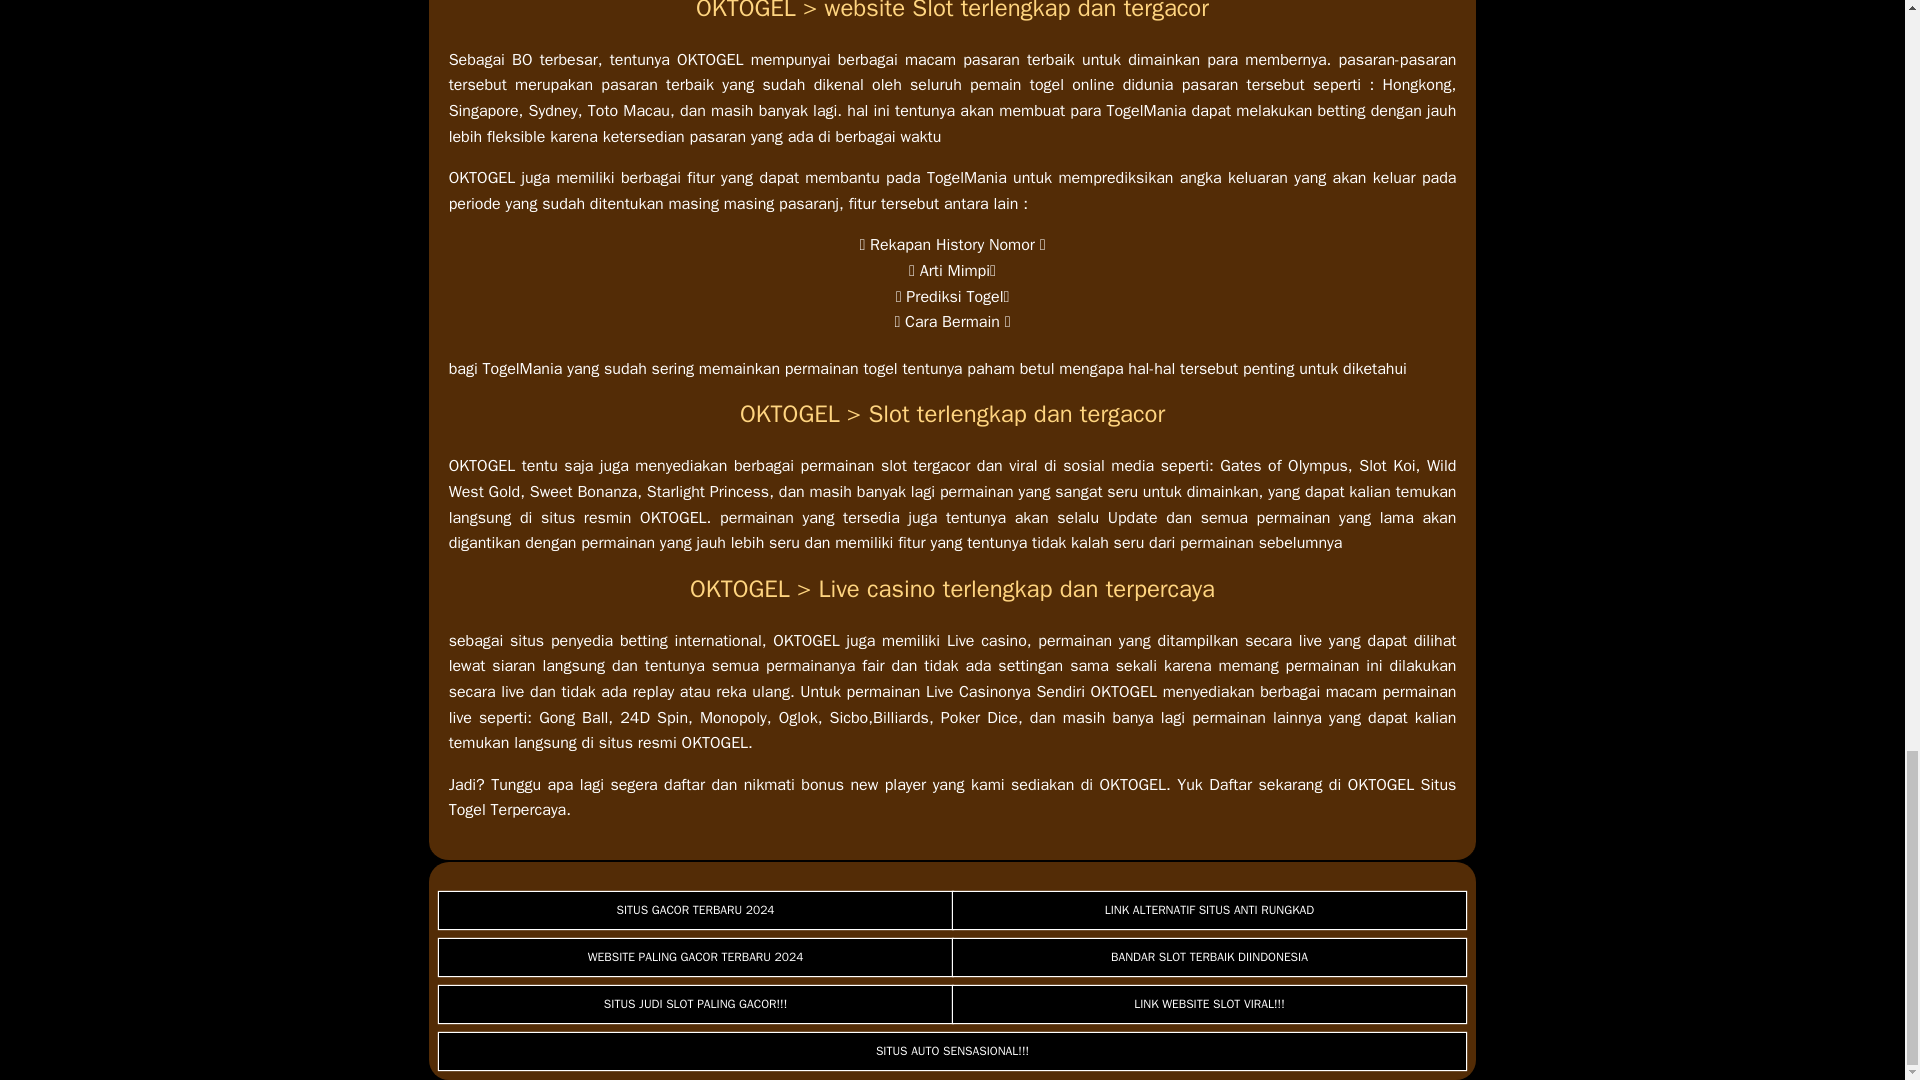 The width and height of the screenshot is (1920, 1080). I want to click on SITUS AUTO SENSASIONAL!!!, so click(952, 1051).